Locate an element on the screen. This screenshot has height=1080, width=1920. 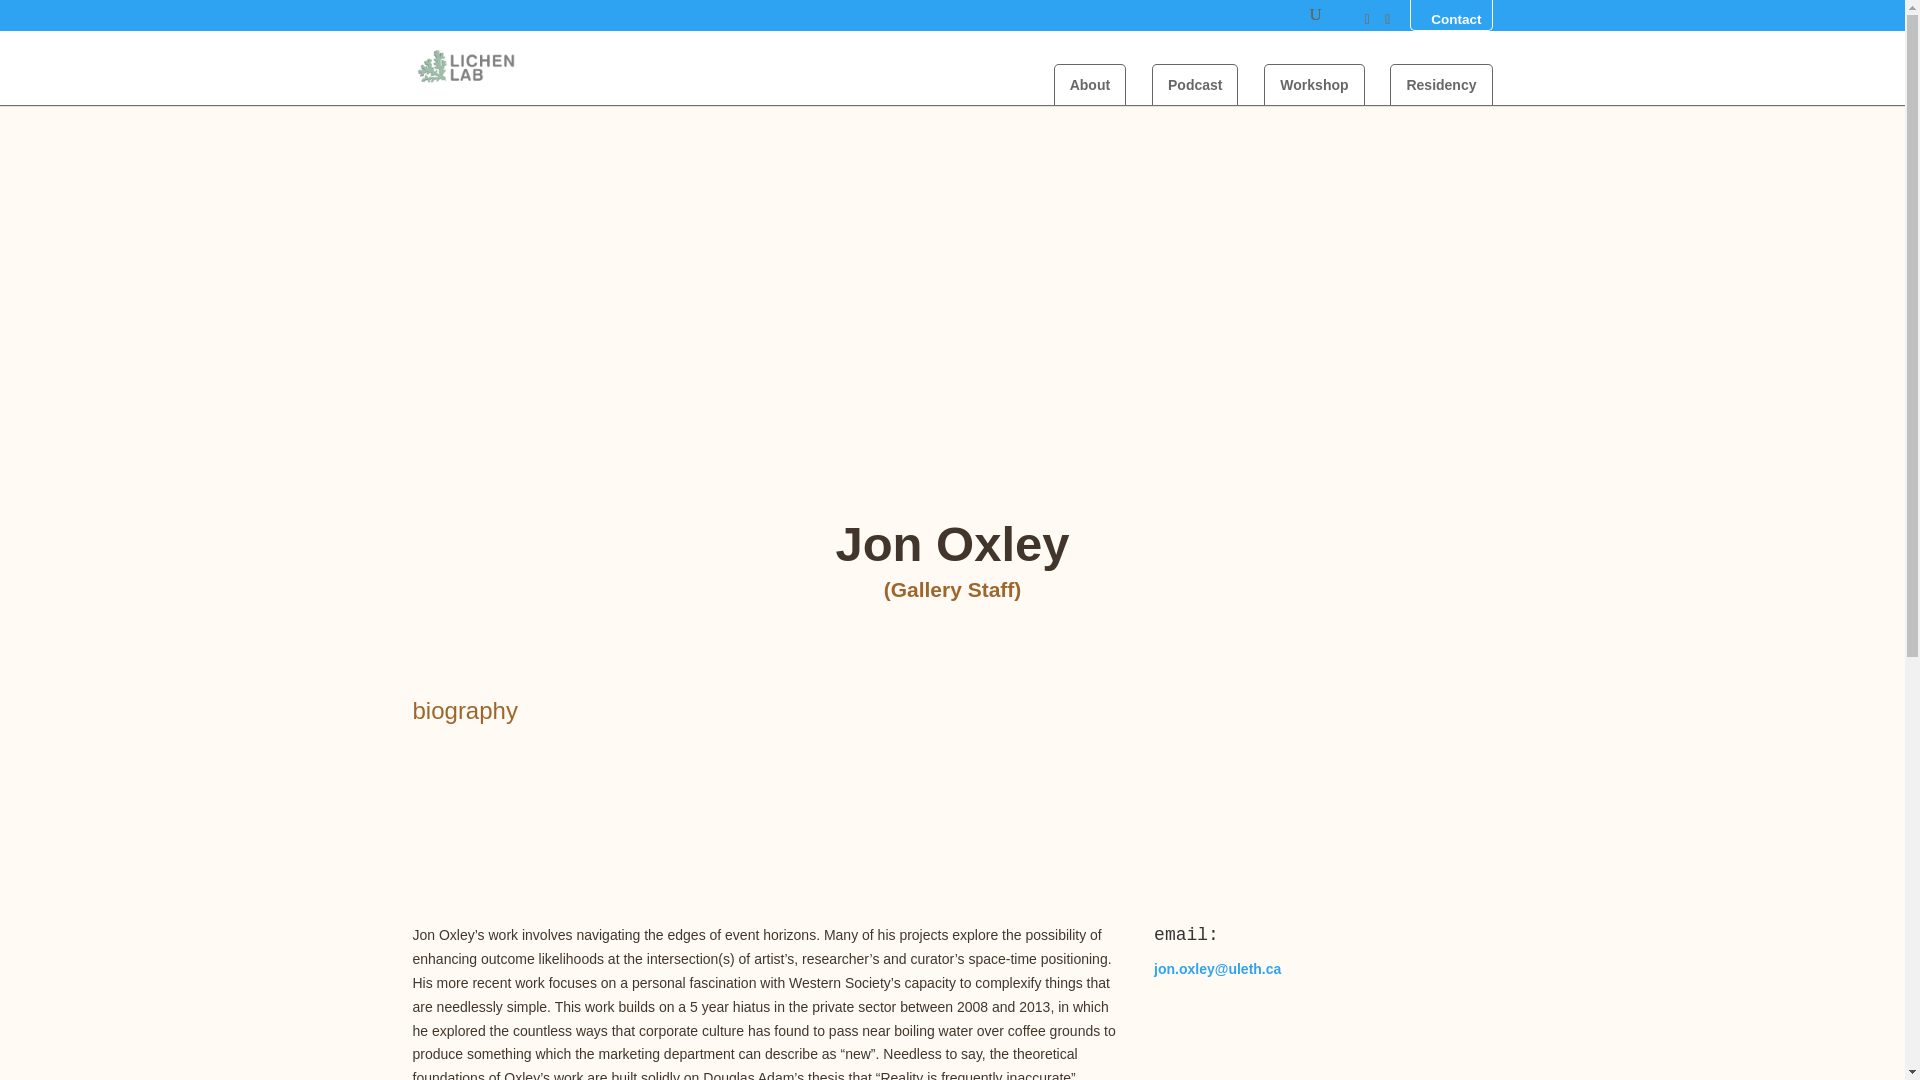
Podcast is located at coordinates (1195, 84).